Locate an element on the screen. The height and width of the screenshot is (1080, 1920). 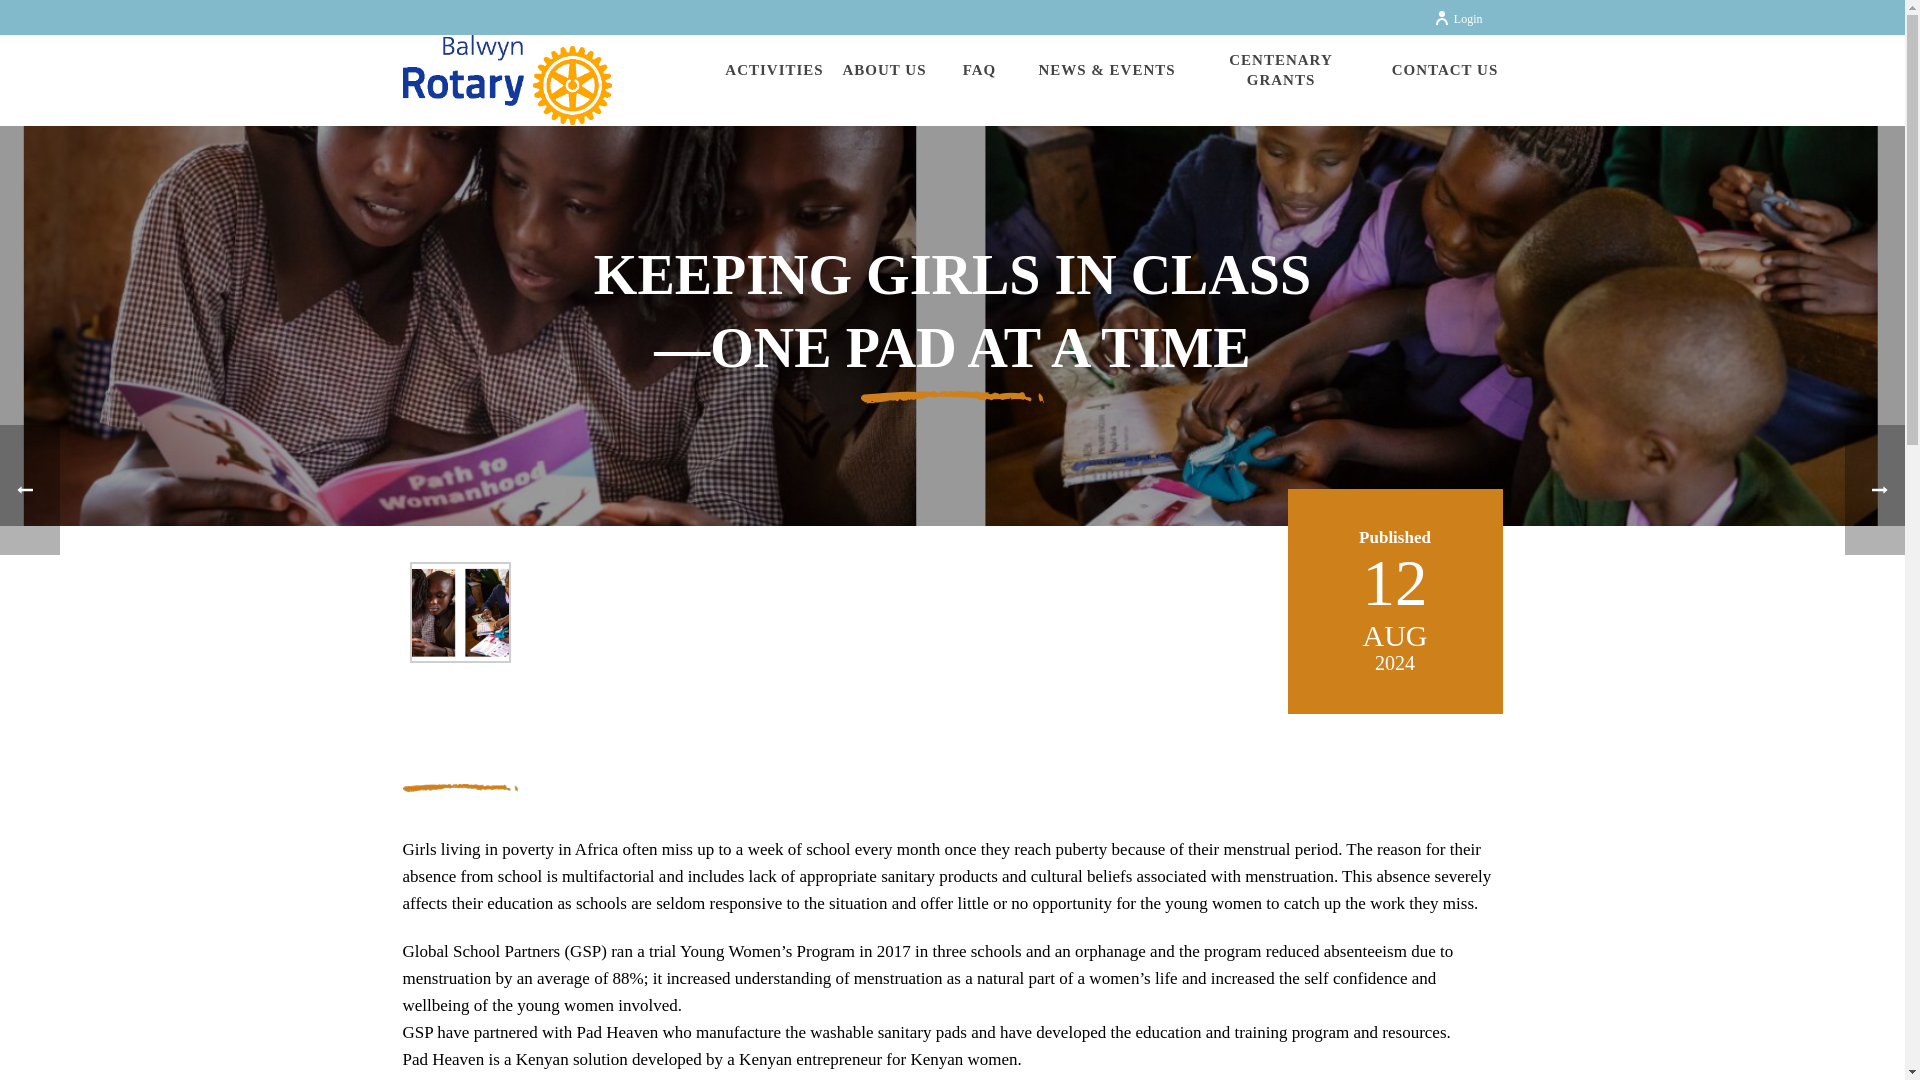
ACTIVITIES is located at coordinates (774, 72).